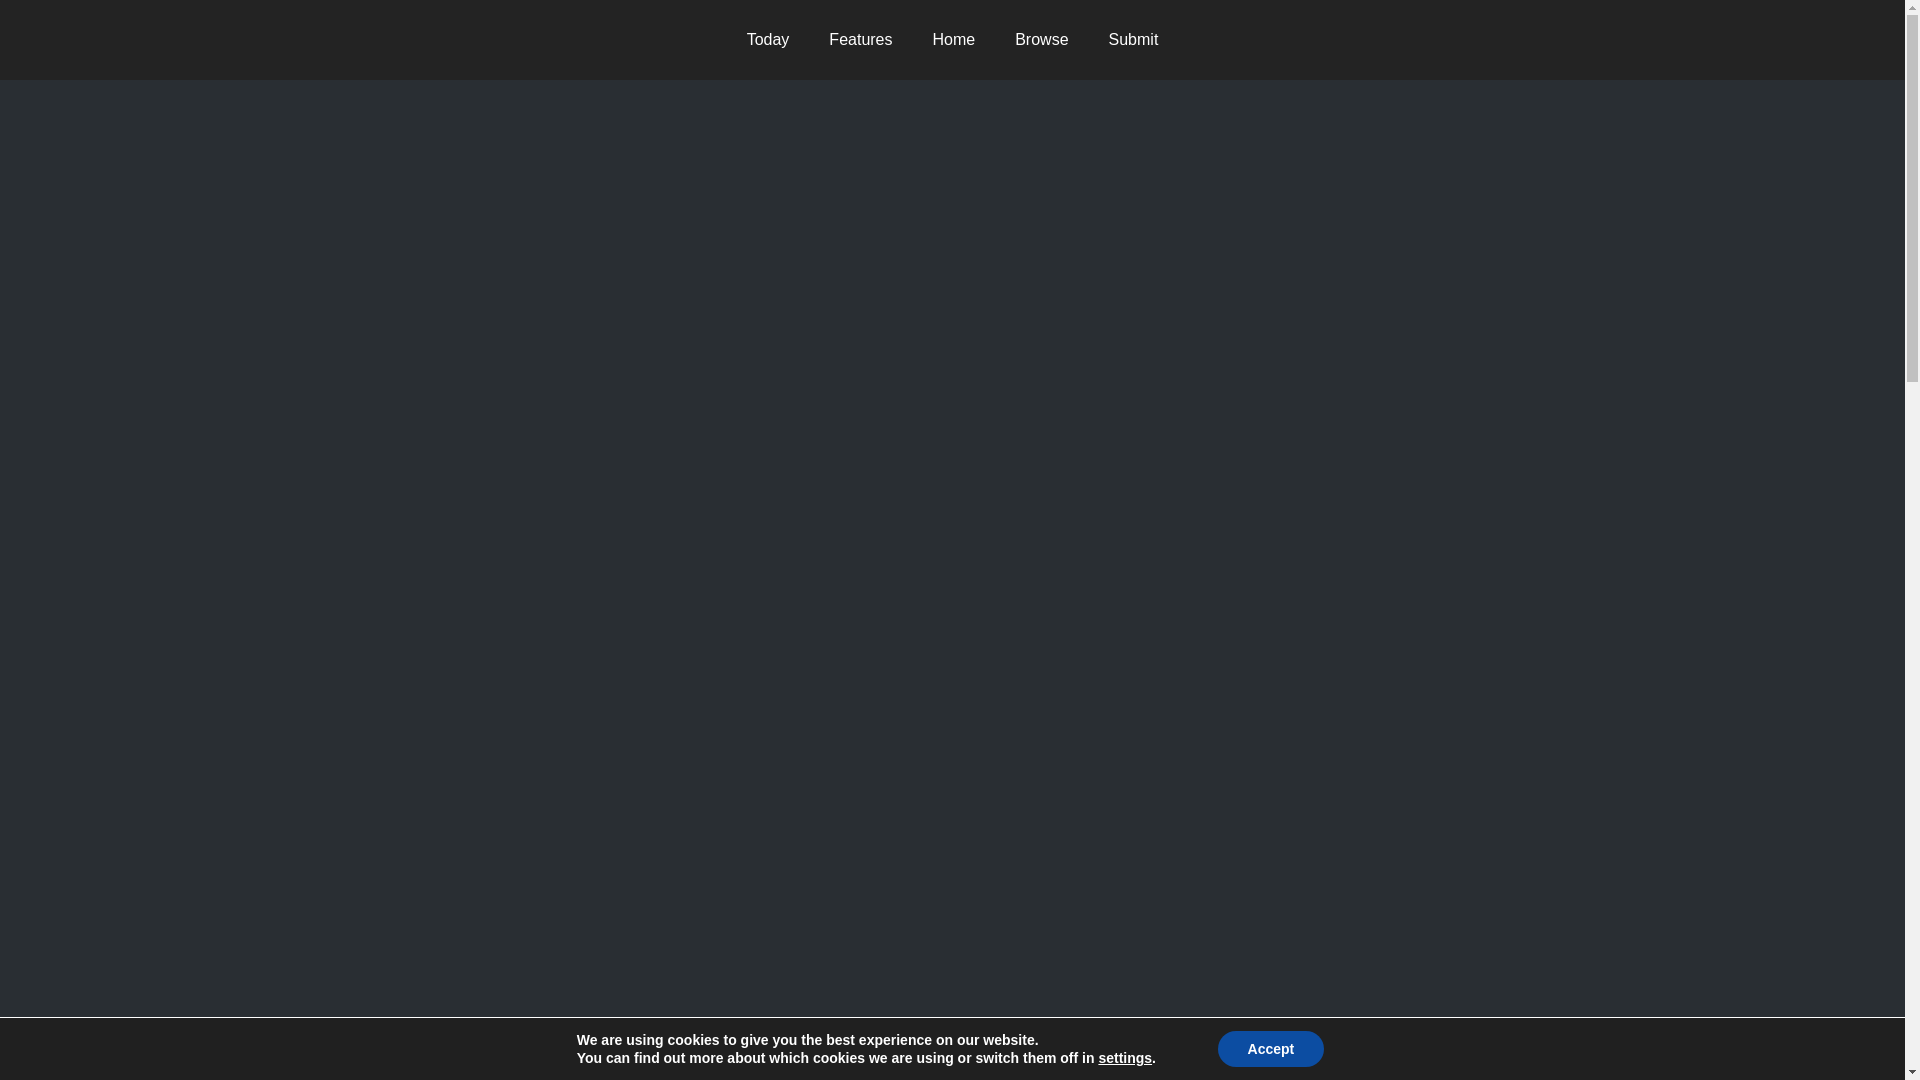  Describe the element at coordinates (860, 40) in the screenshot. I see `What you can do on the site` at that location.